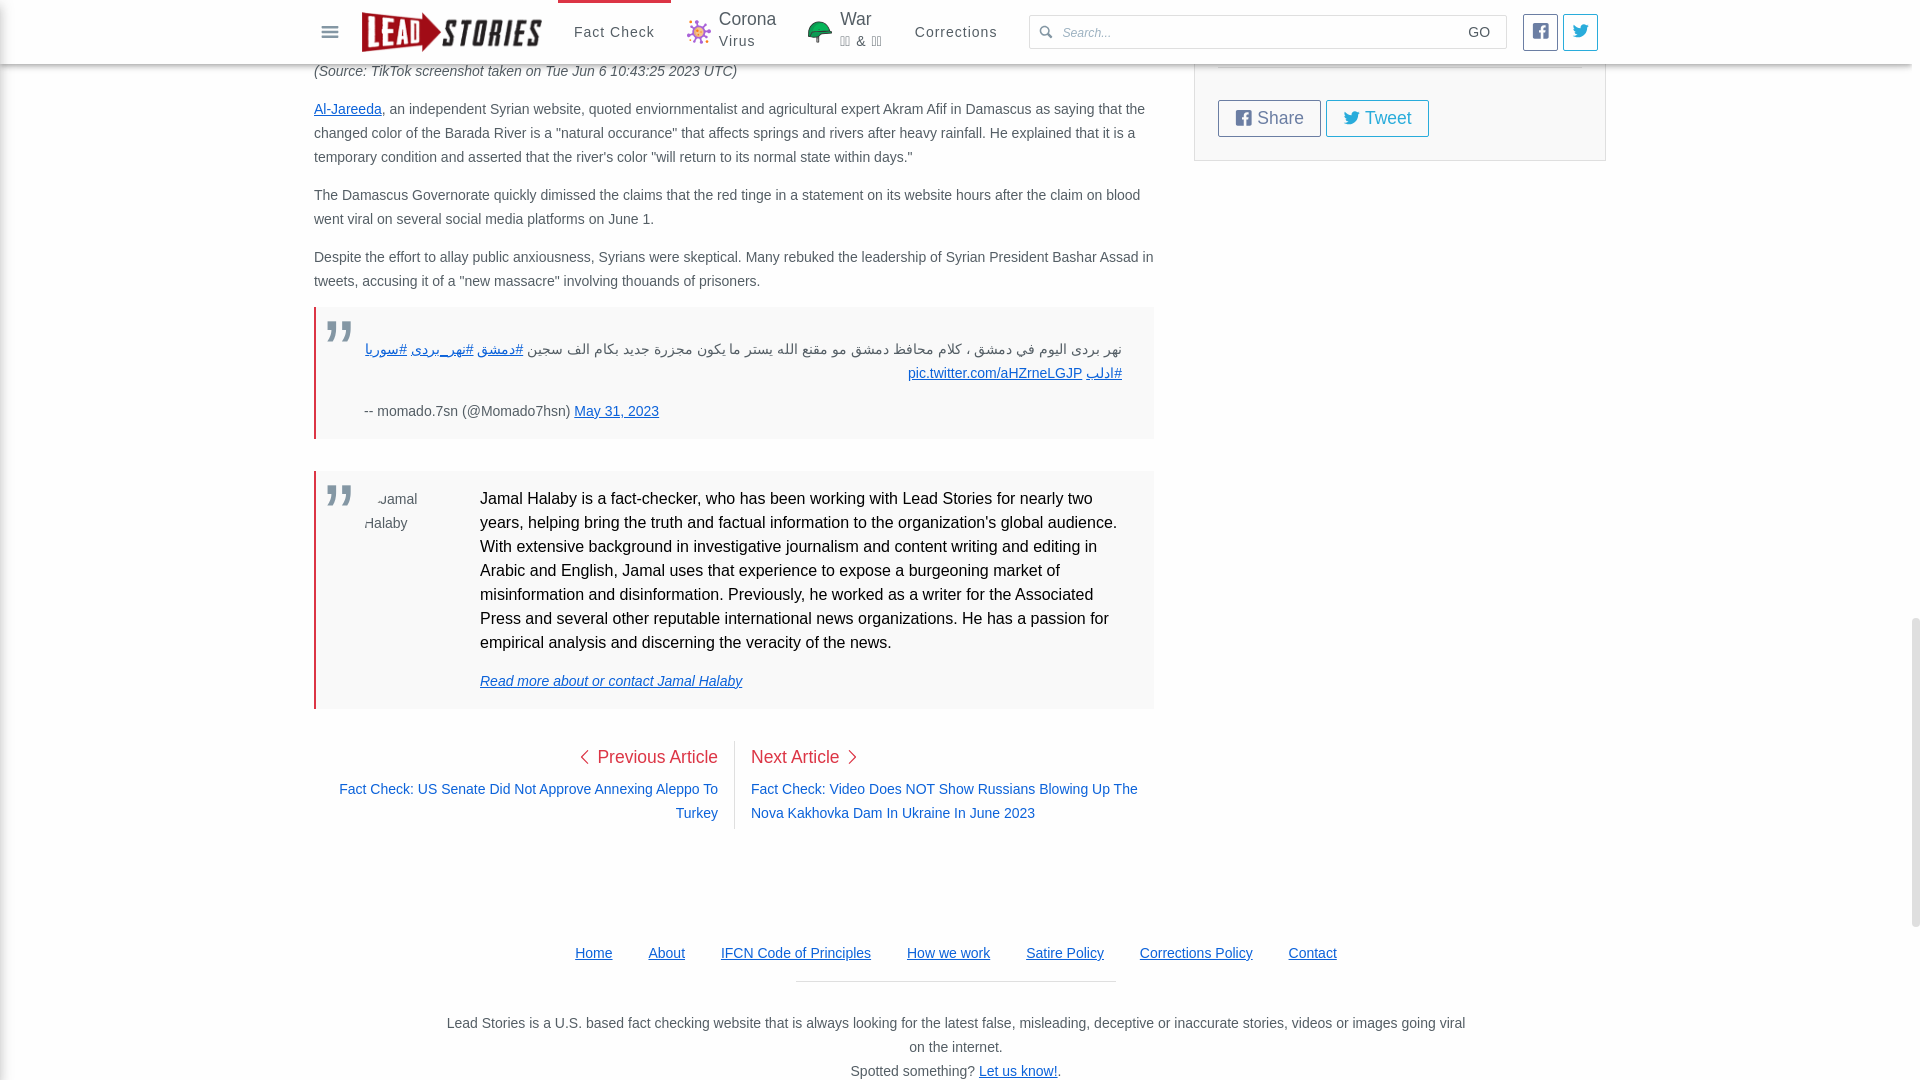 The image size is (1920, 1080). Describe the element at coordinates (610, 680) in the screenshot. I see `Read more about or contact Jamal Halaby` at that location.